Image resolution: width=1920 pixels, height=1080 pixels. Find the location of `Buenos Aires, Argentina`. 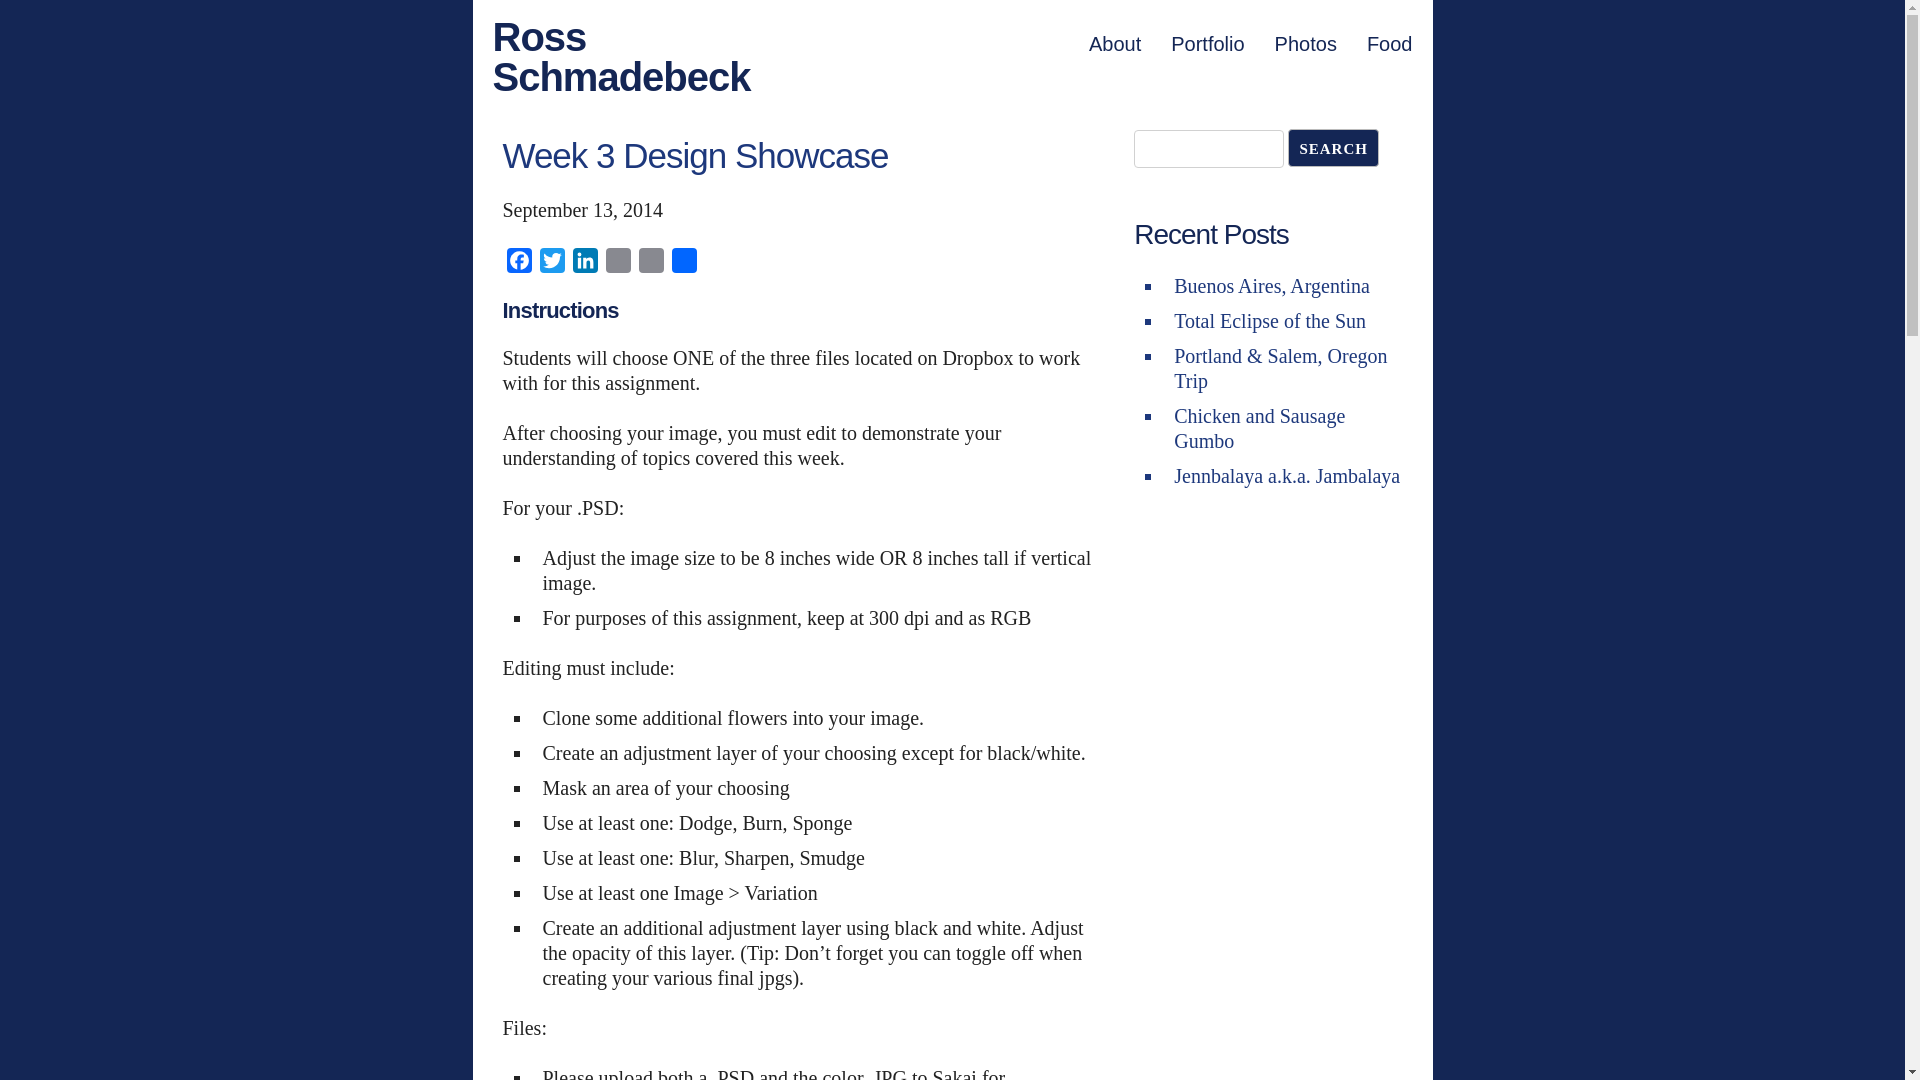

Buenos Aires, Argentina is located at coordinates (1272, 286).